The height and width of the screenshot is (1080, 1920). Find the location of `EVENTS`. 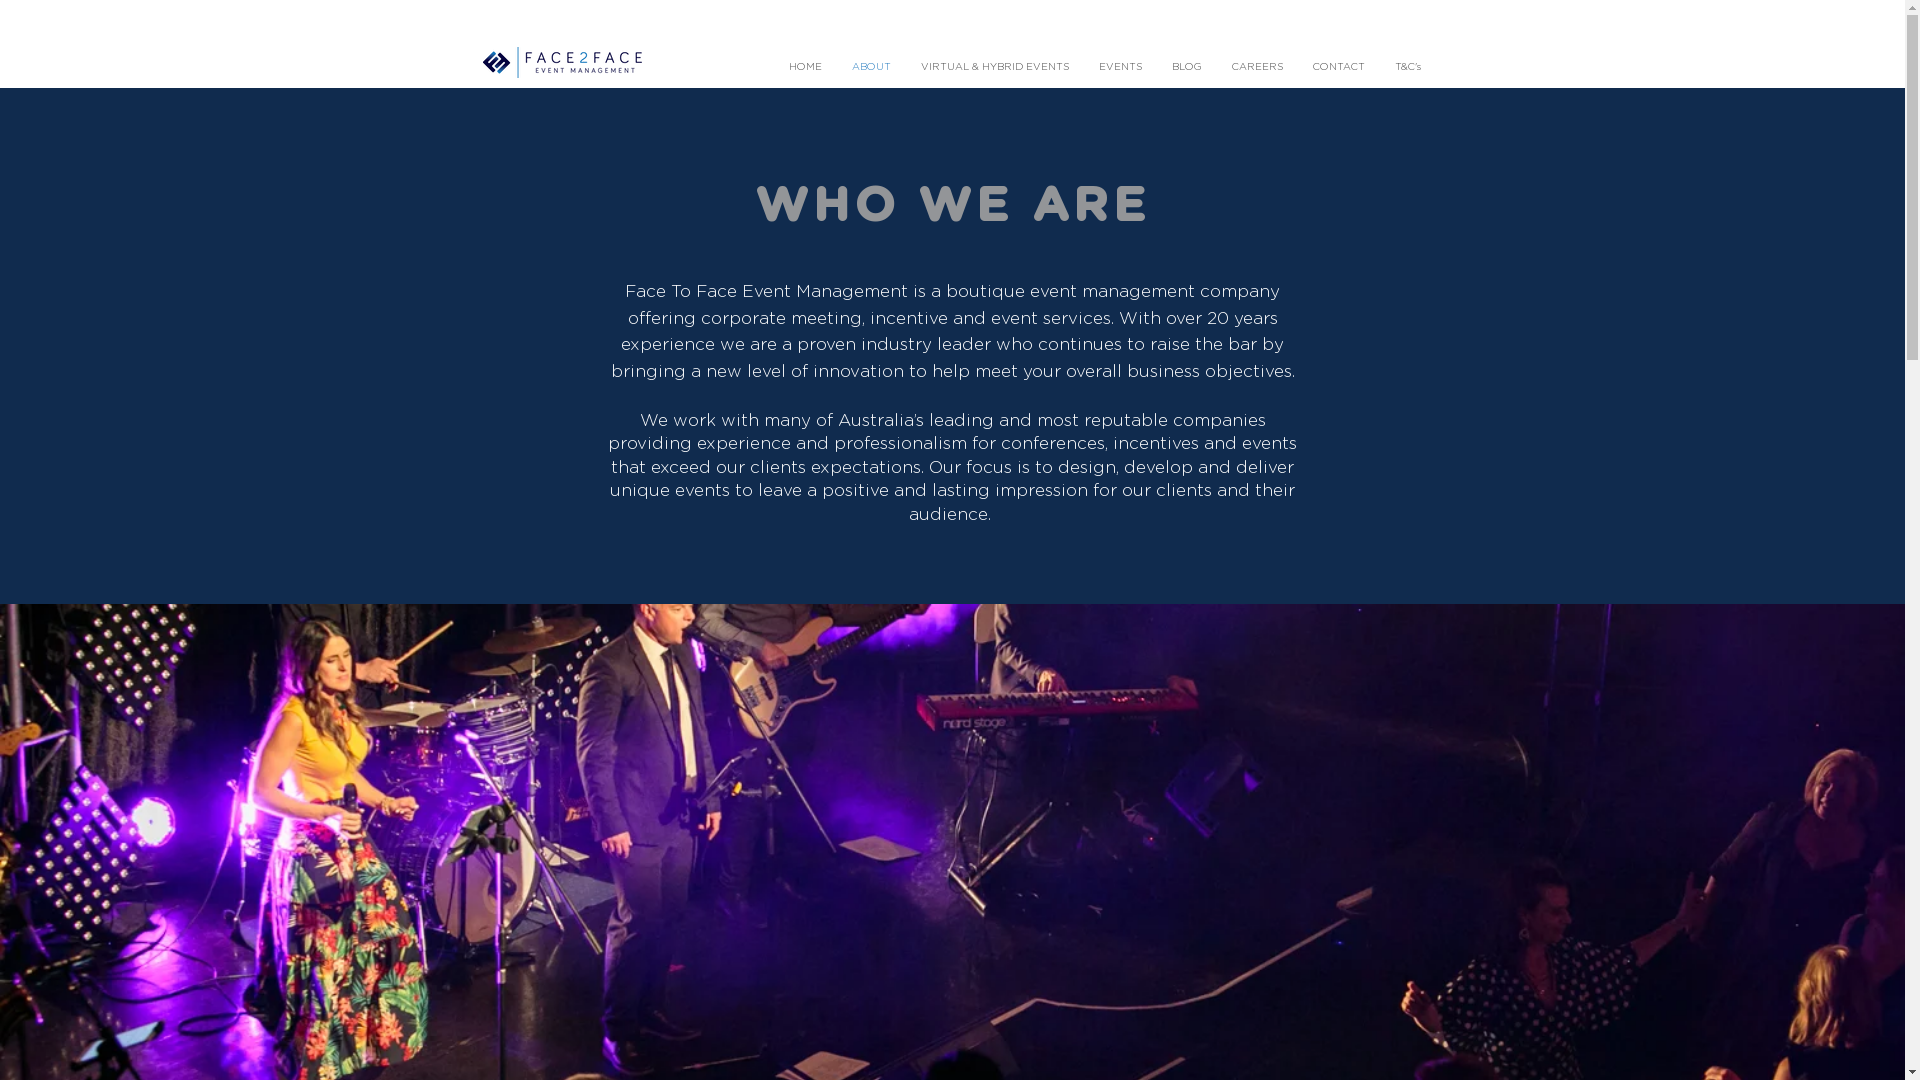

EVENTS is located at coordinates (1120, 68).